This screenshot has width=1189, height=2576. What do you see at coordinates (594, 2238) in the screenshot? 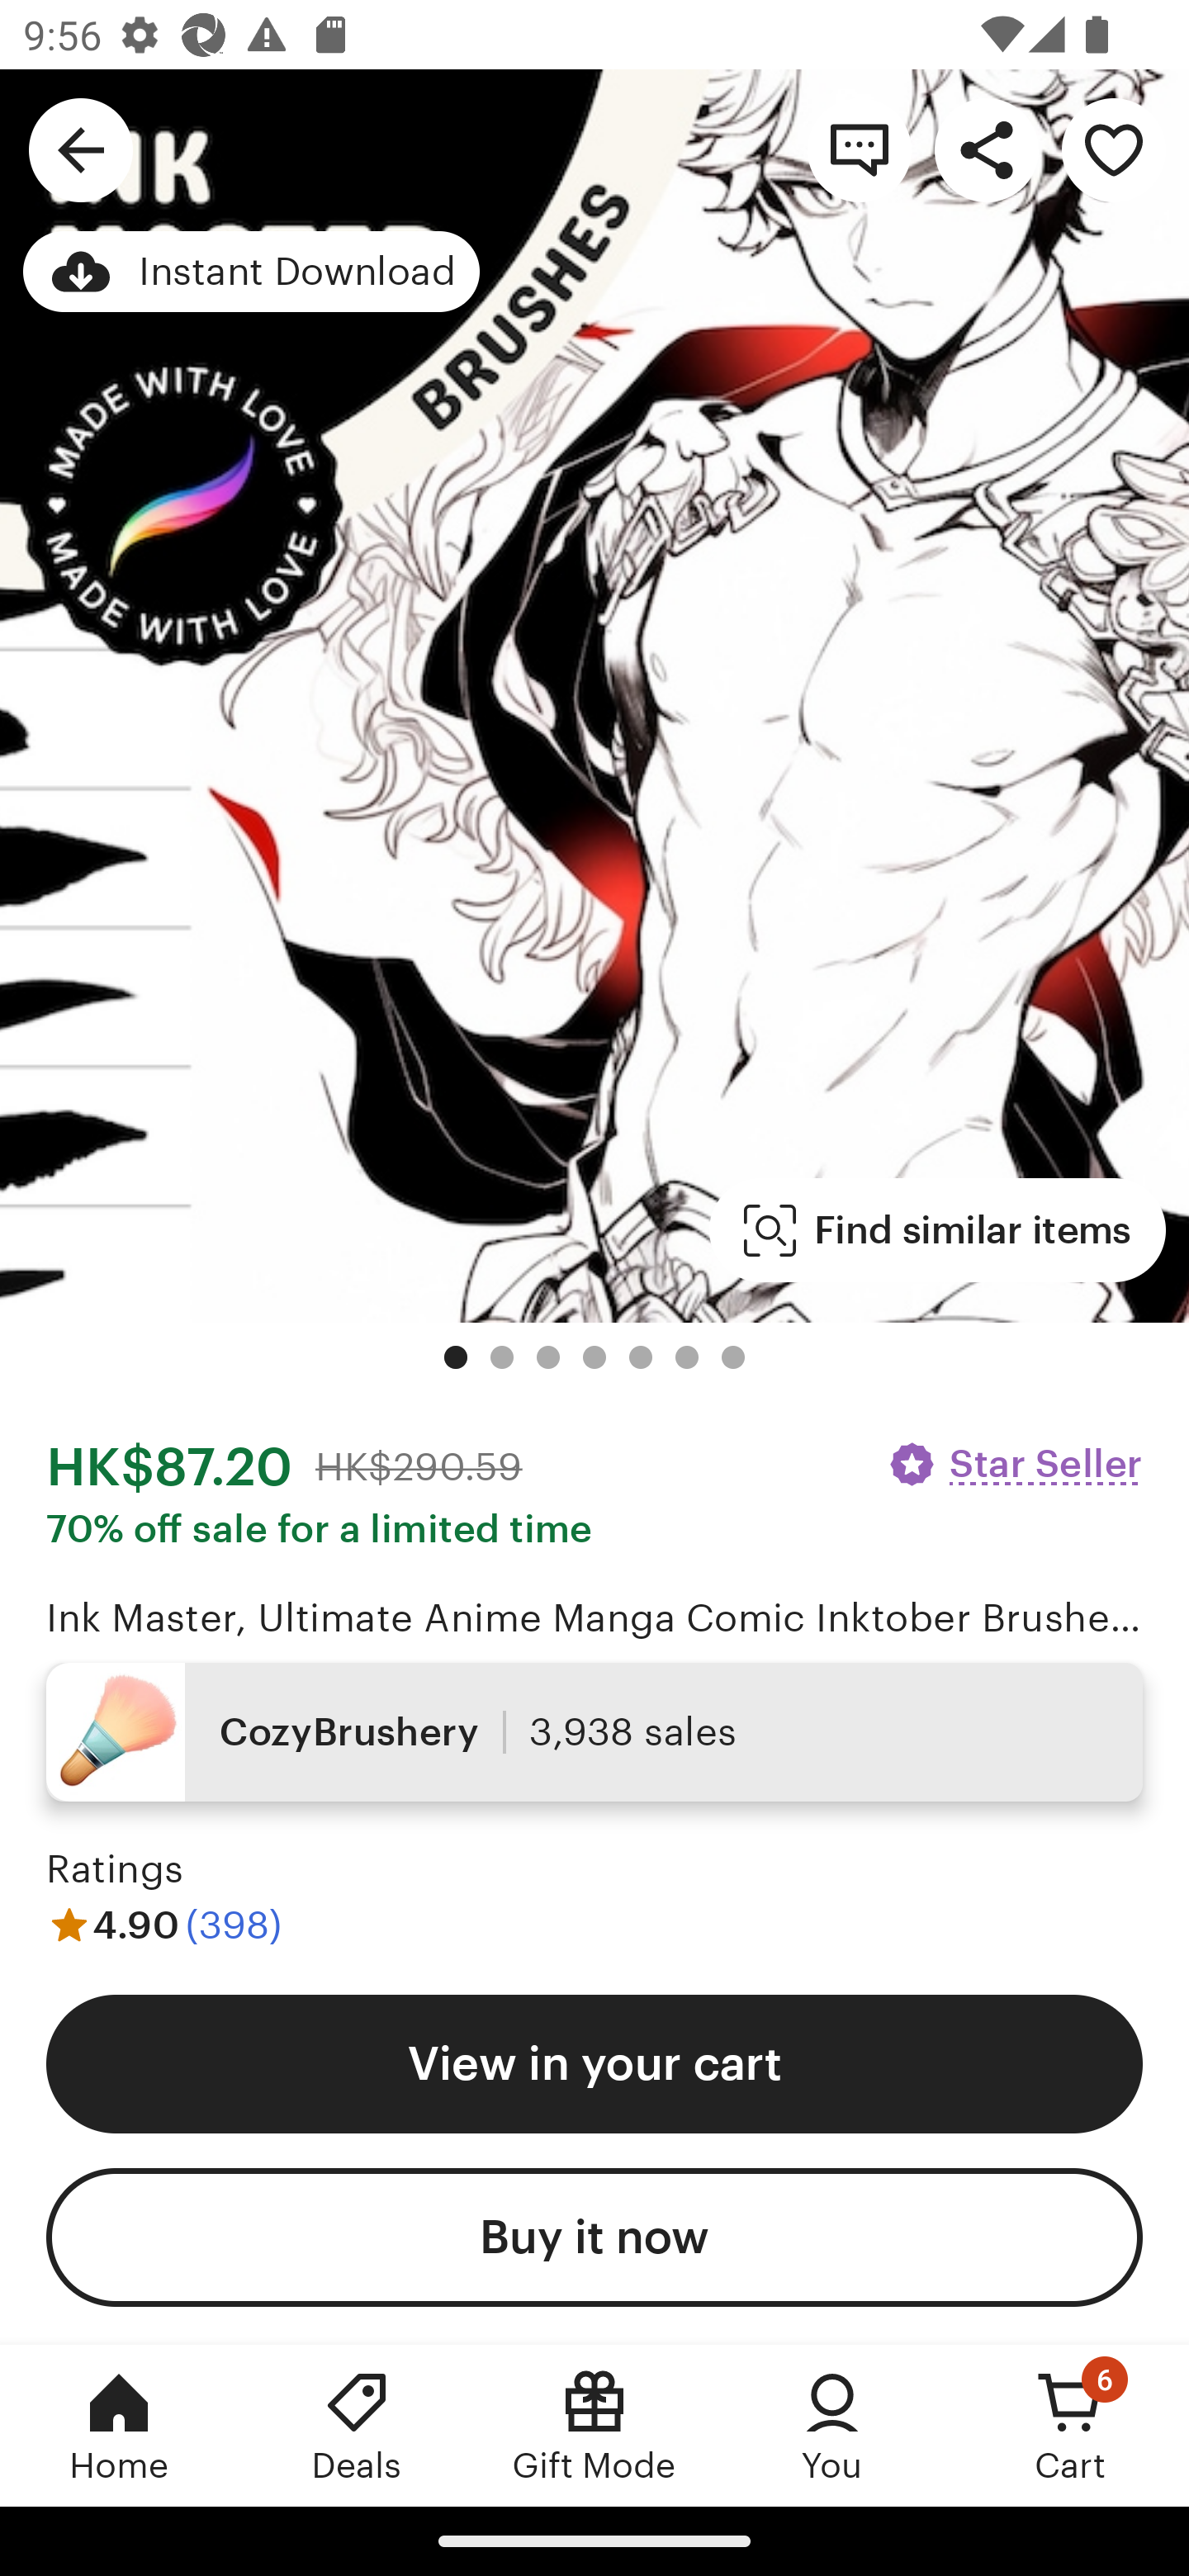
I see `Buy it now` at bounding box center [594, 2238].